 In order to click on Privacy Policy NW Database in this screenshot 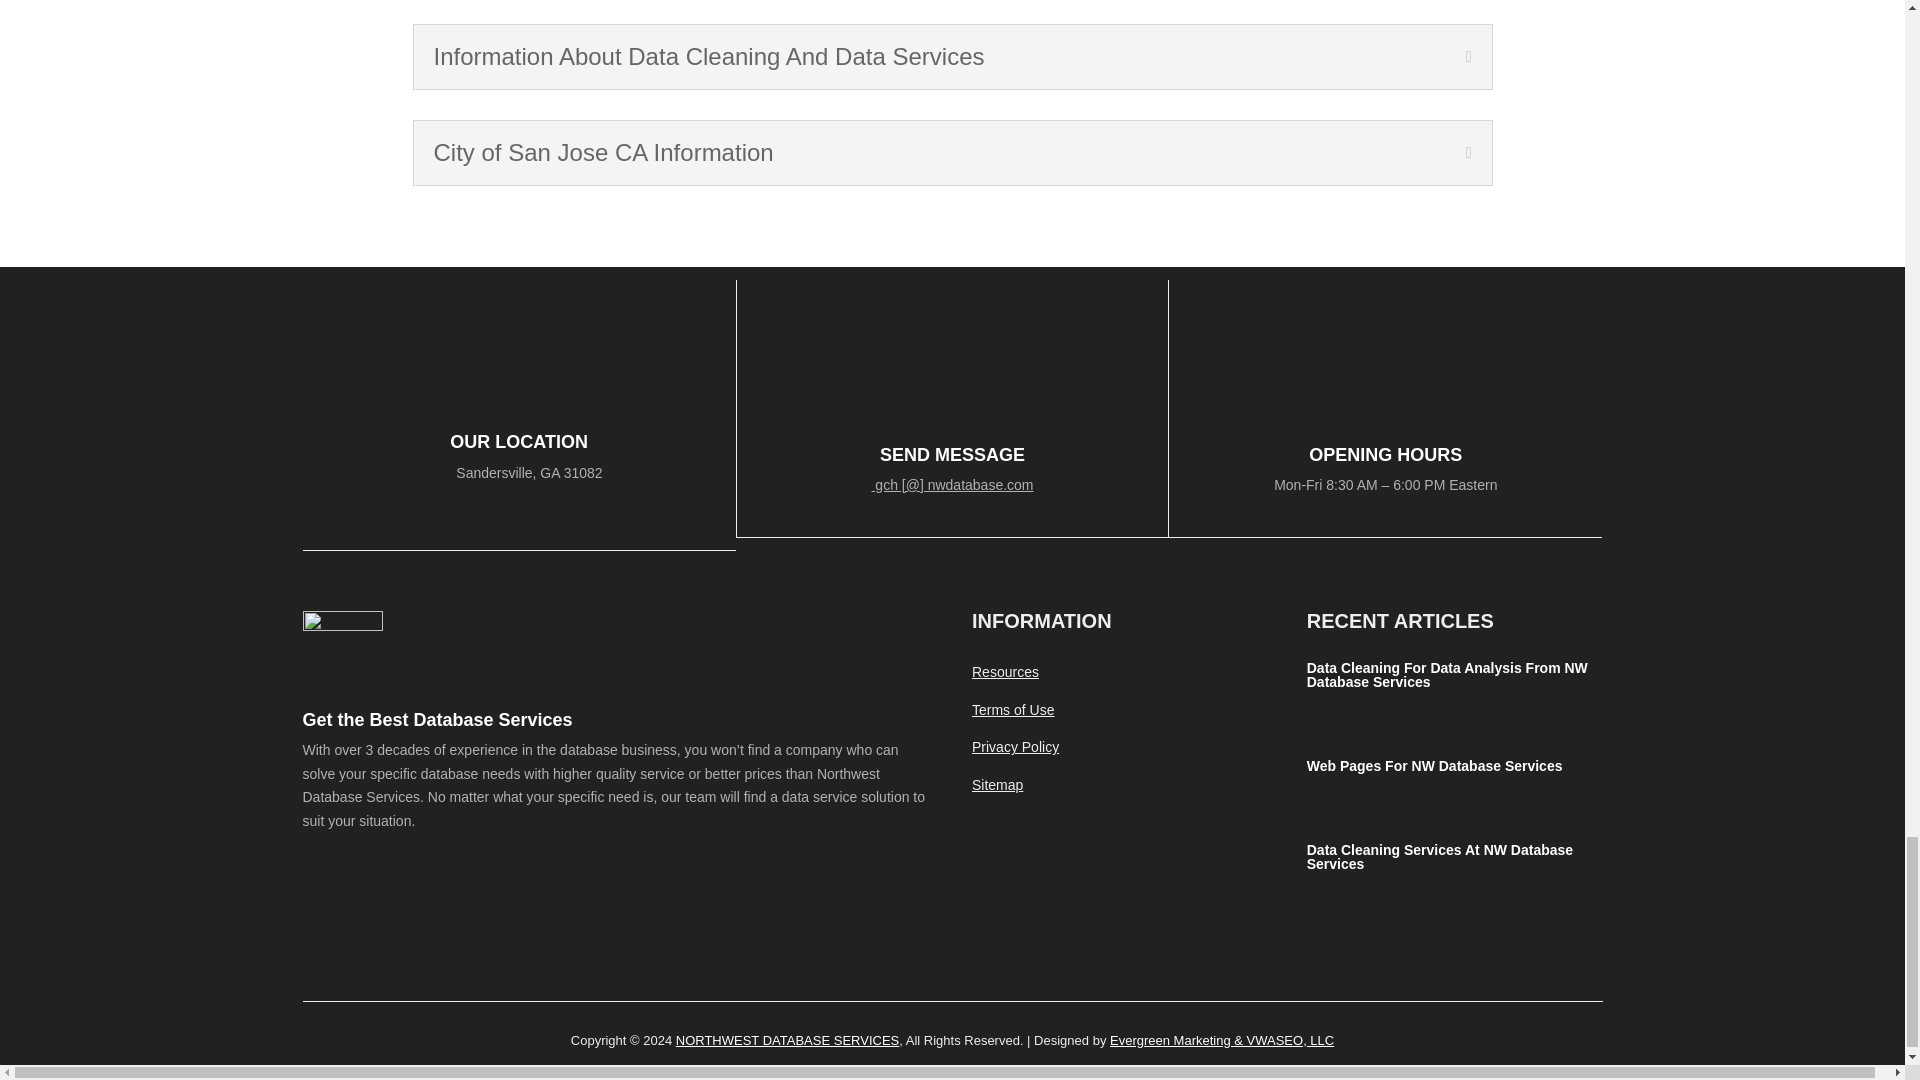, I will do `click(1015, 746)`.